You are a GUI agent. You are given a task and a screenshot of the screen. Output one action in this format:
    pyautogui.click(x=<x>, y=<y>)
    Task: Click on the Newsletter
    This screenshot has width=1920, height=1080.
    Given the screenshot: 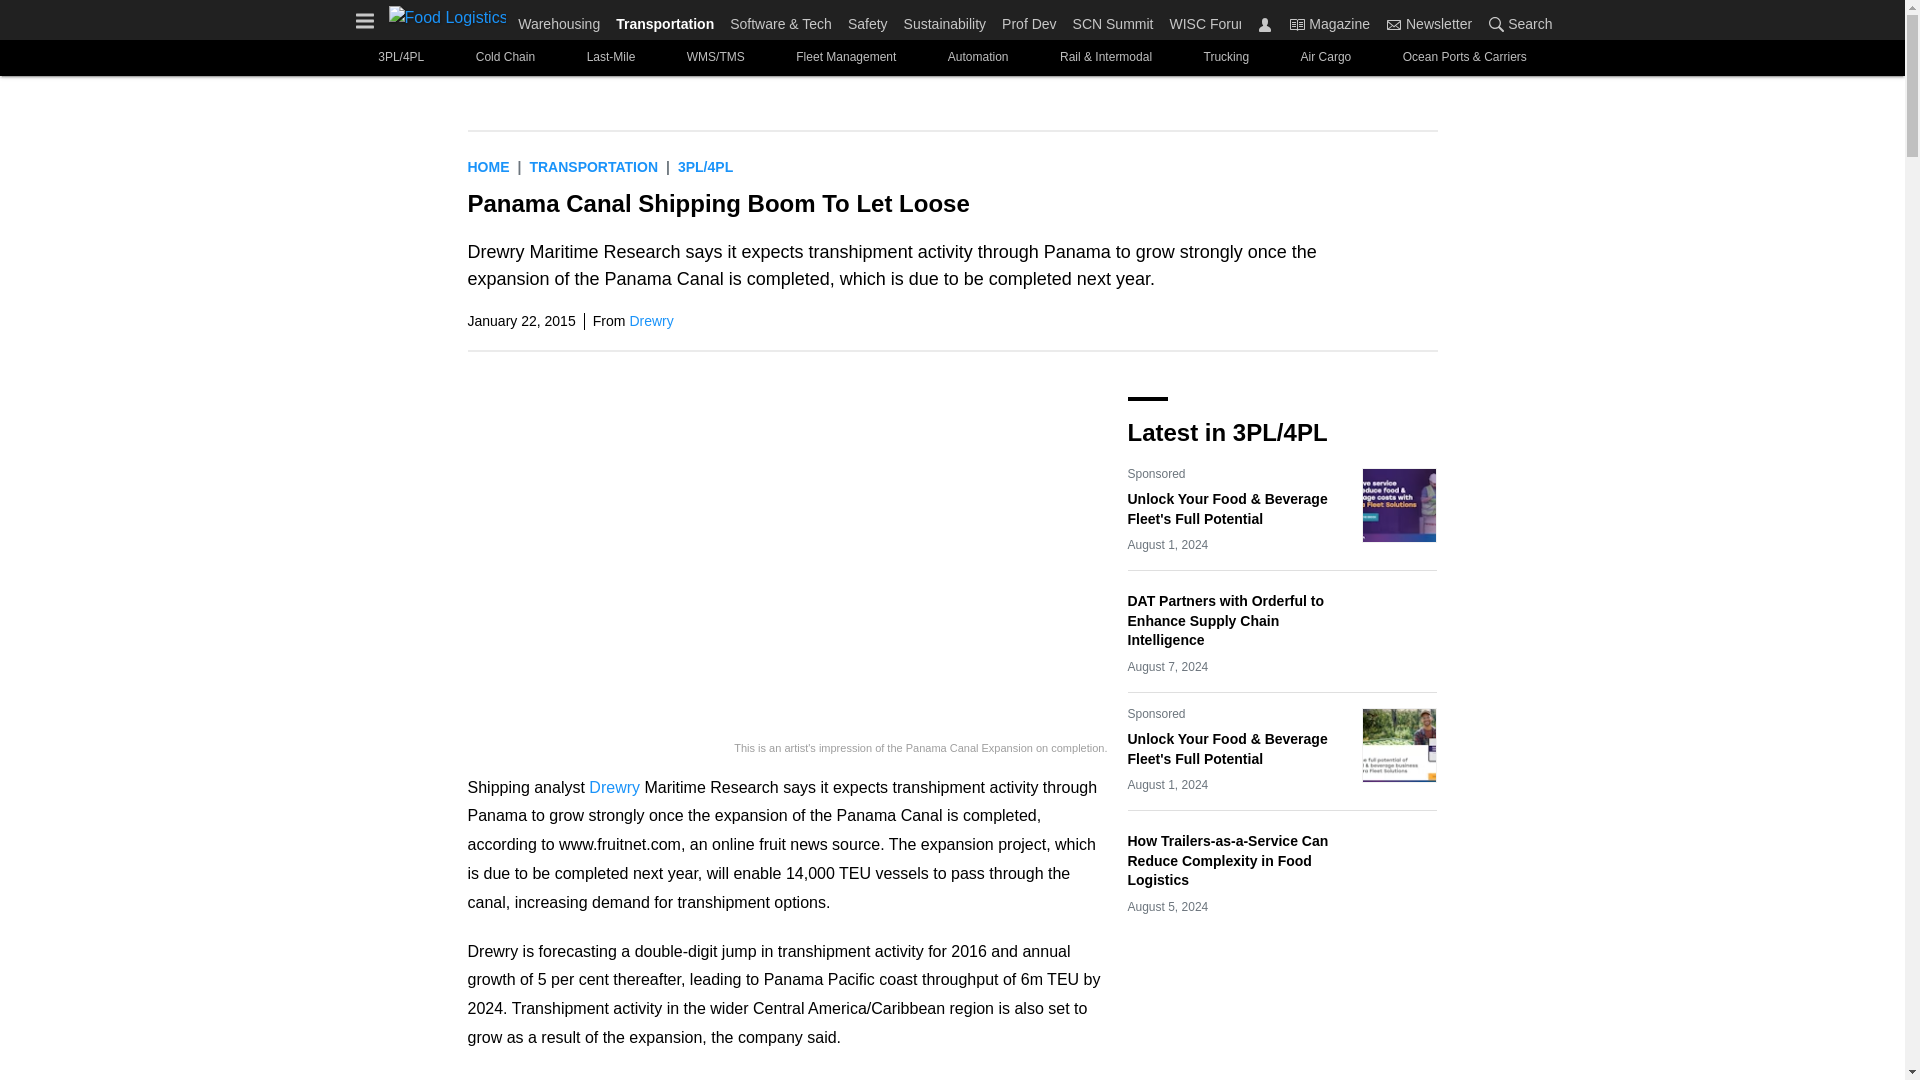 What is the action you would take?
    pyautogui.click(x=1429, y=23)
    